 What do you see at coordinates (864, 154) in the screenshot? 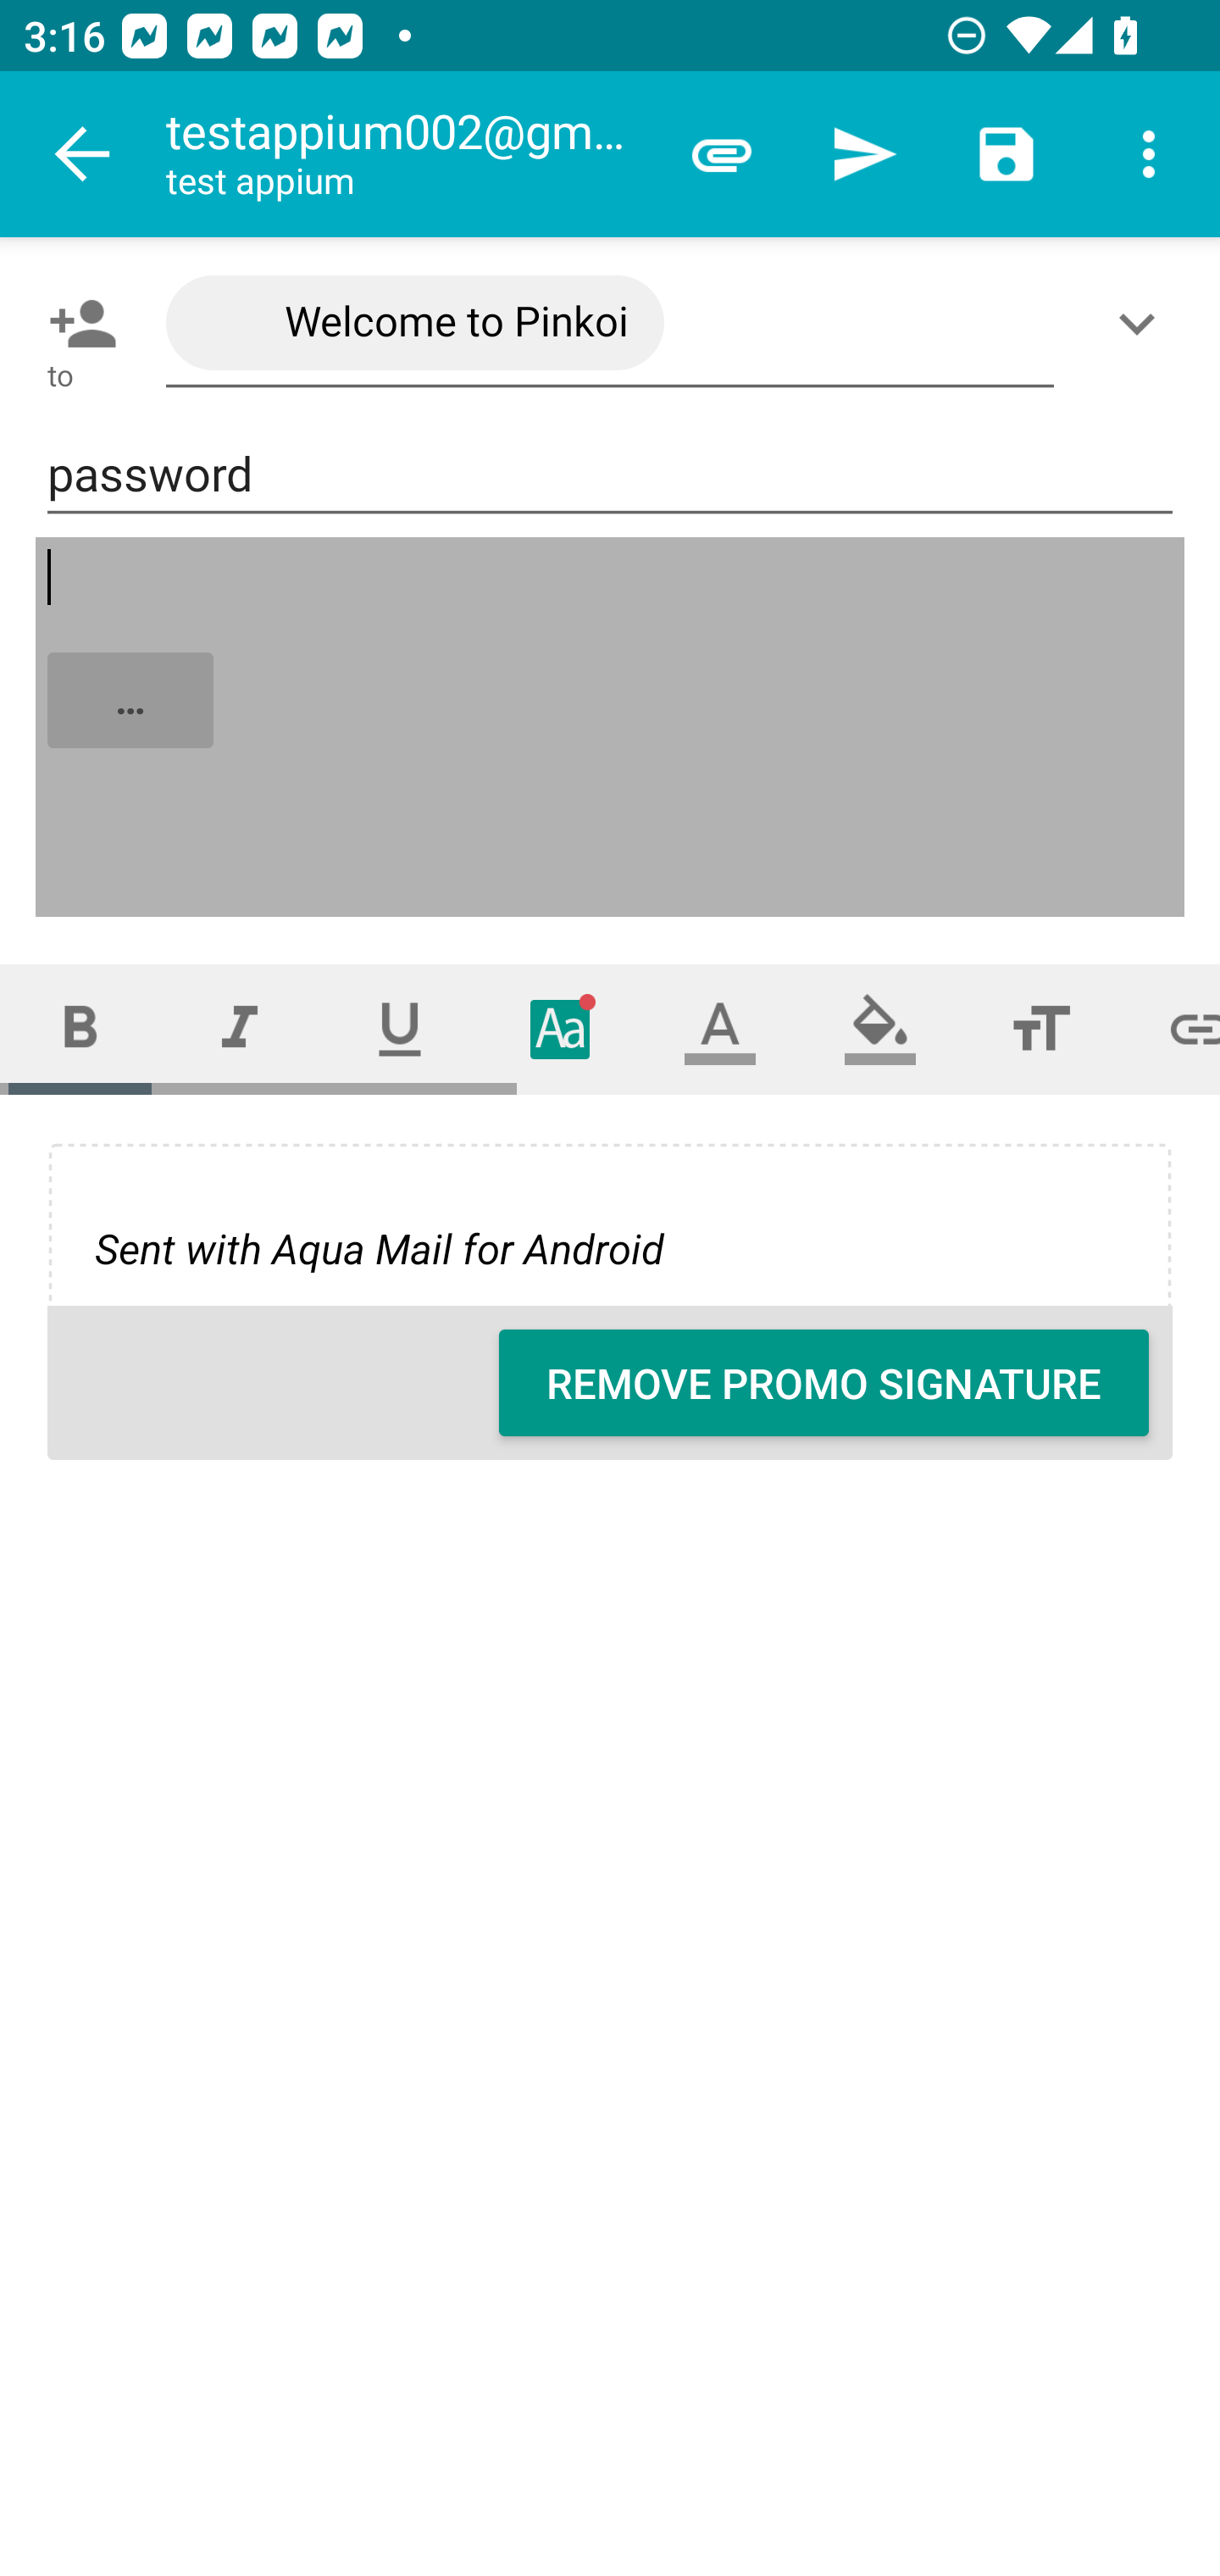
I see `Send` at bounding box center [864, 154].